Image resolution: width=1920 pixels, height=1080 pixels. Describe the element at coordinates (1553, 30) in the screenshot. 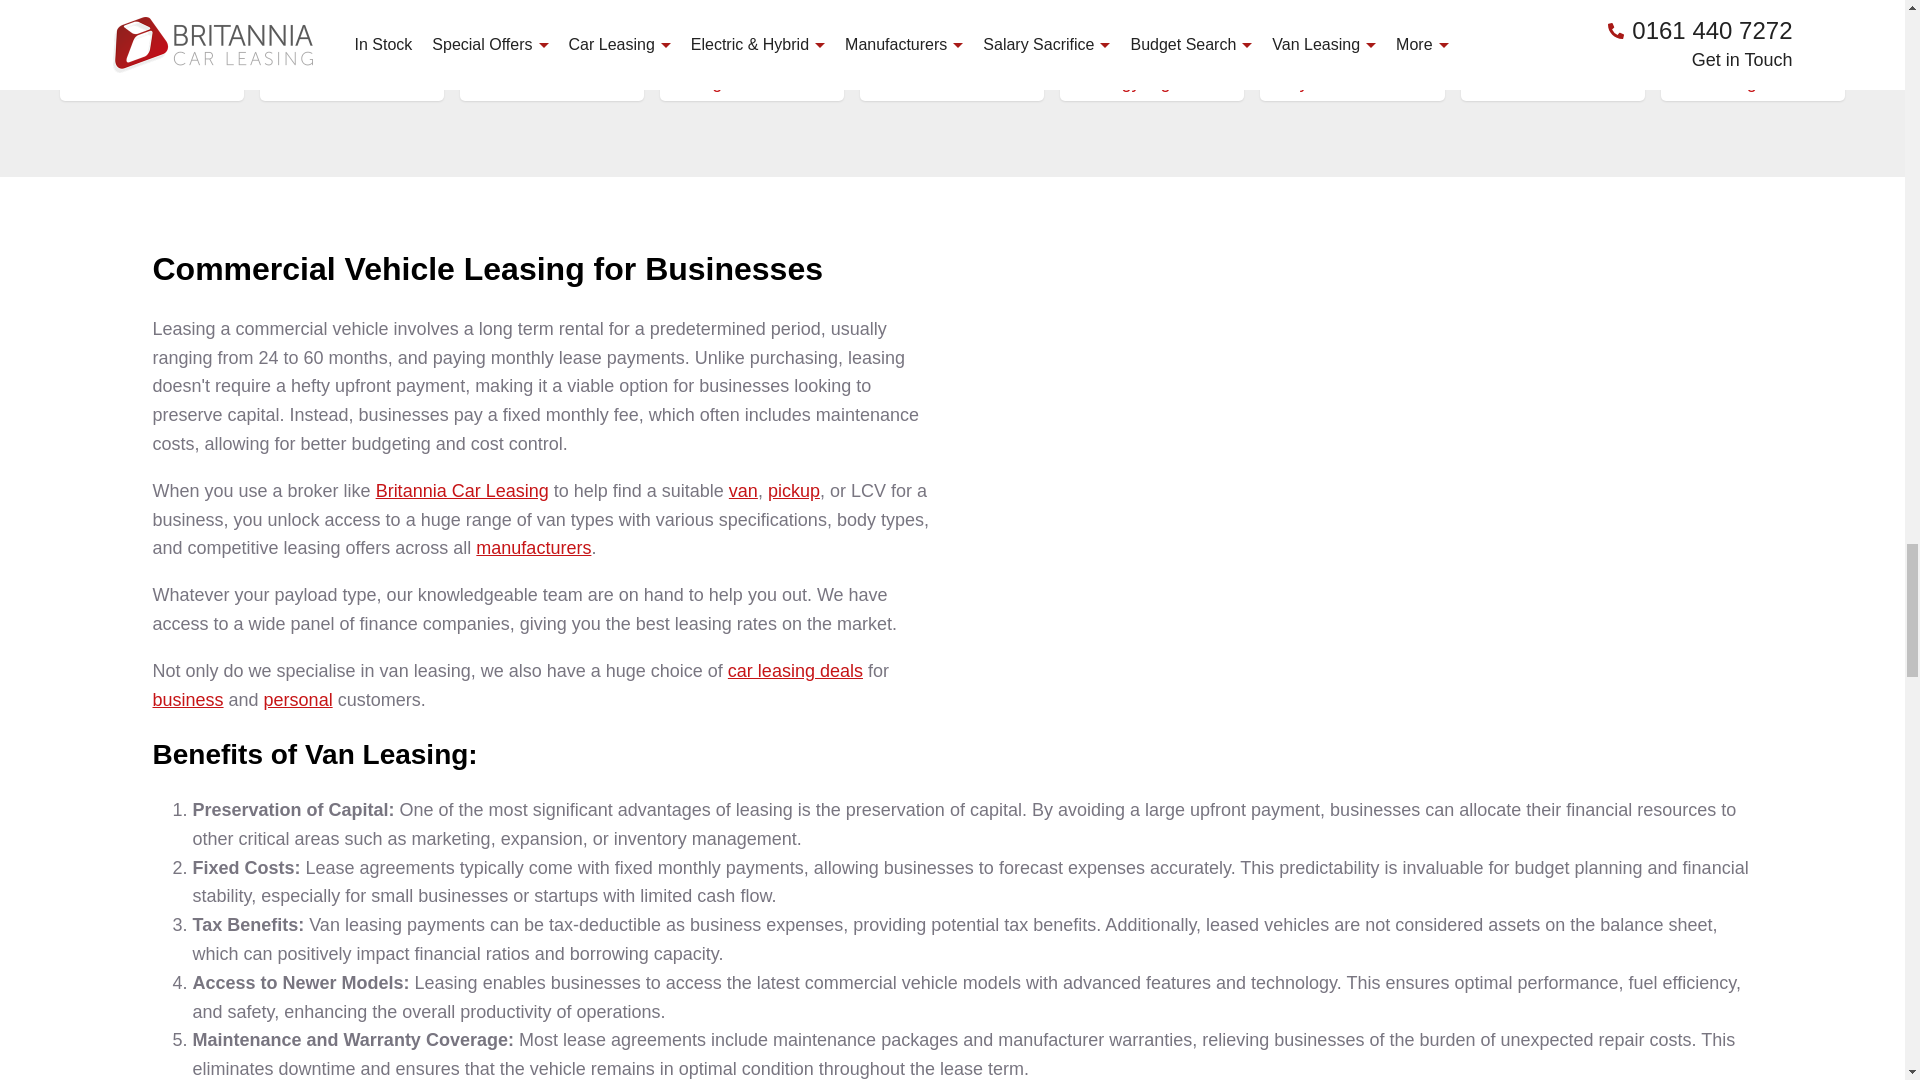

I see `LEVC` at that location.